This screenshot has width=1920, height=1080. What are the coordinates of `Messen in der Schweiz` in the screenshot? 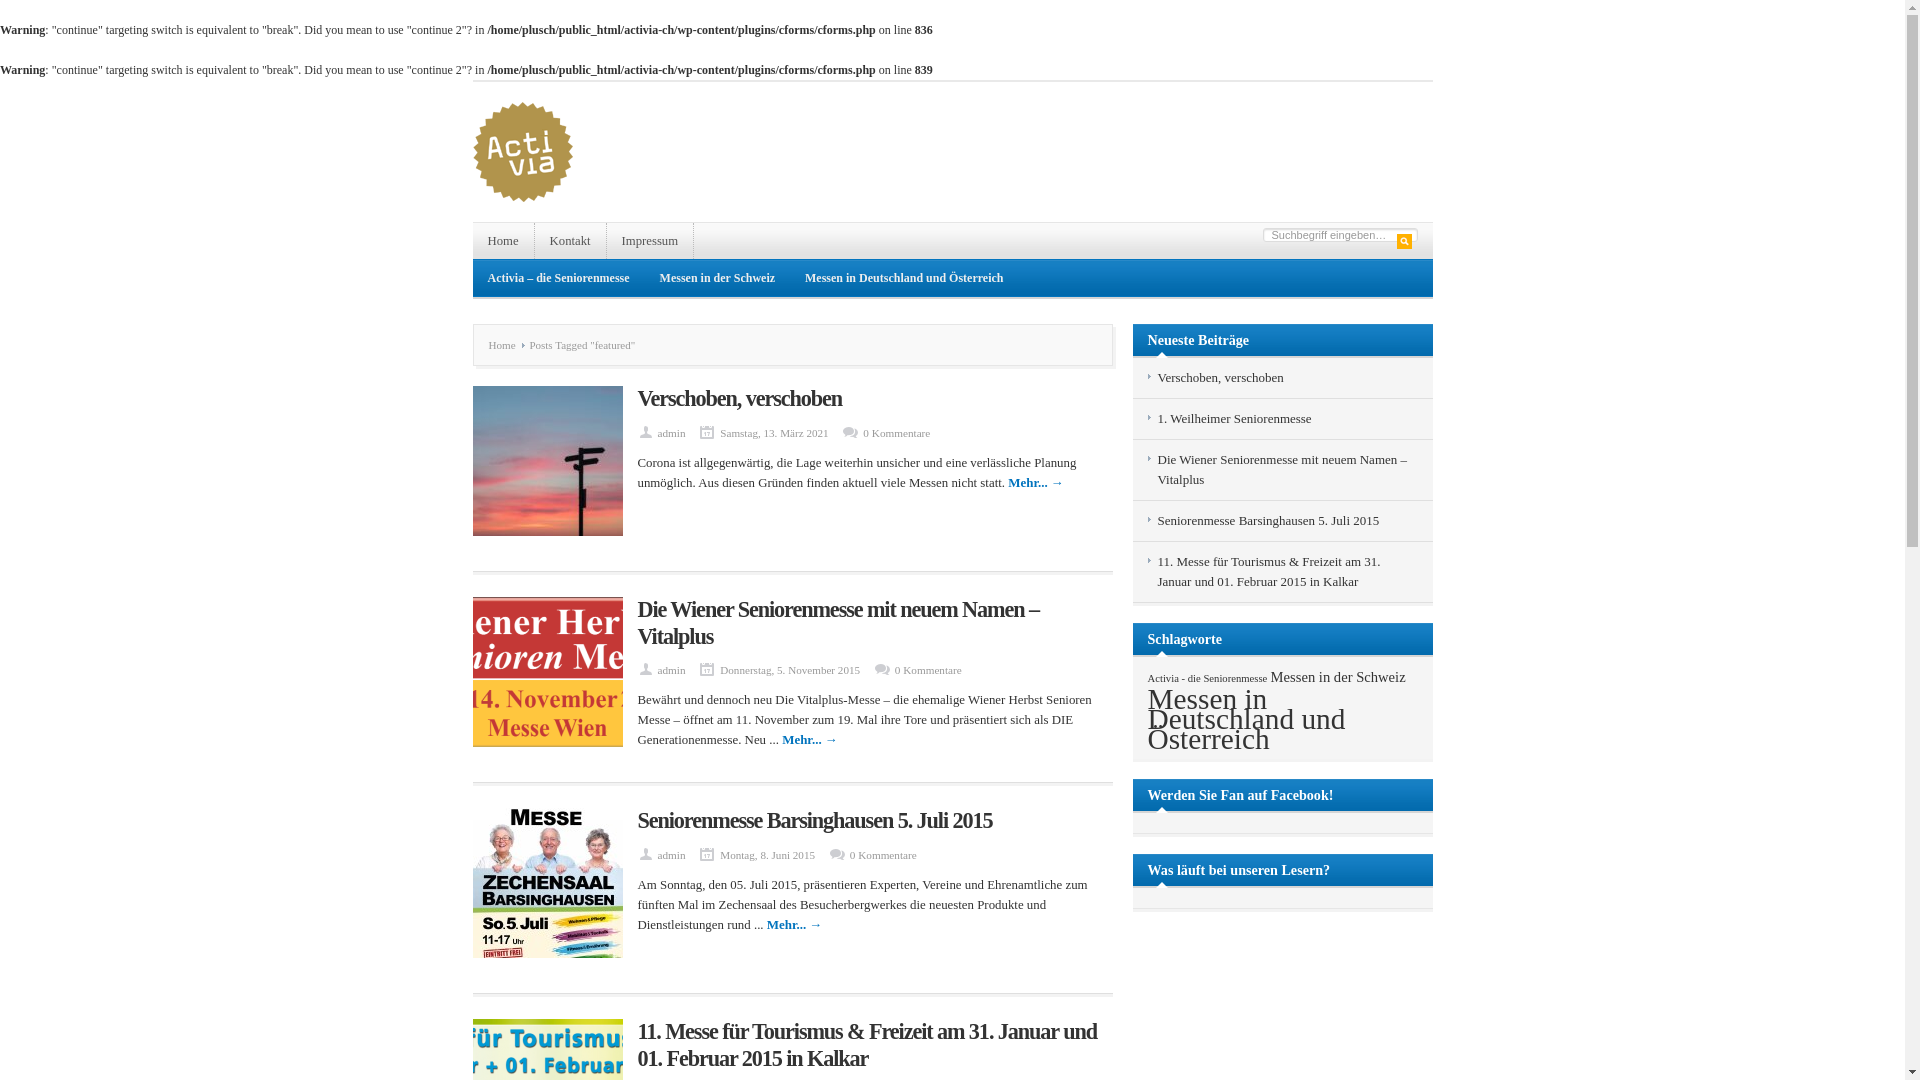 It's located at (718, 278).